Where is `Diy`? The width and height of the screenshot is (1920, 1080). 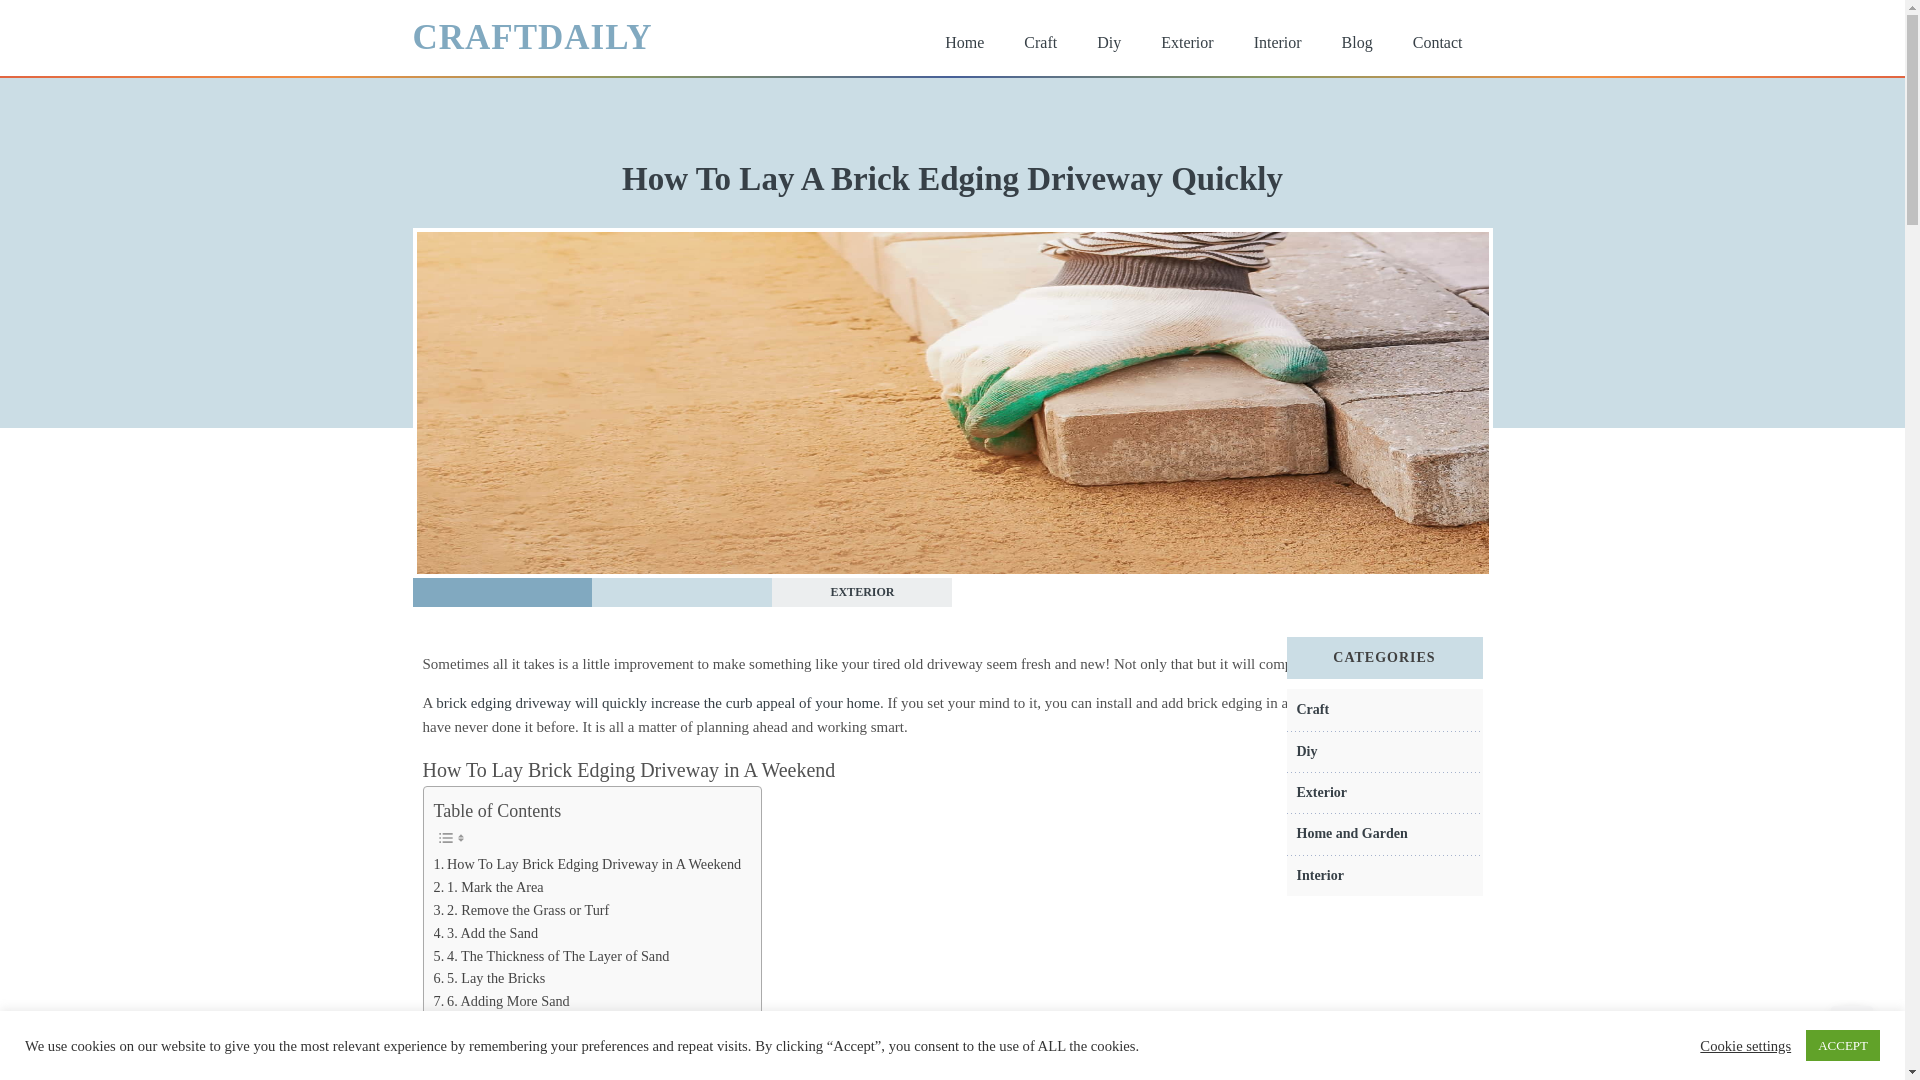 Diy is located at coordinates (1306, 752).